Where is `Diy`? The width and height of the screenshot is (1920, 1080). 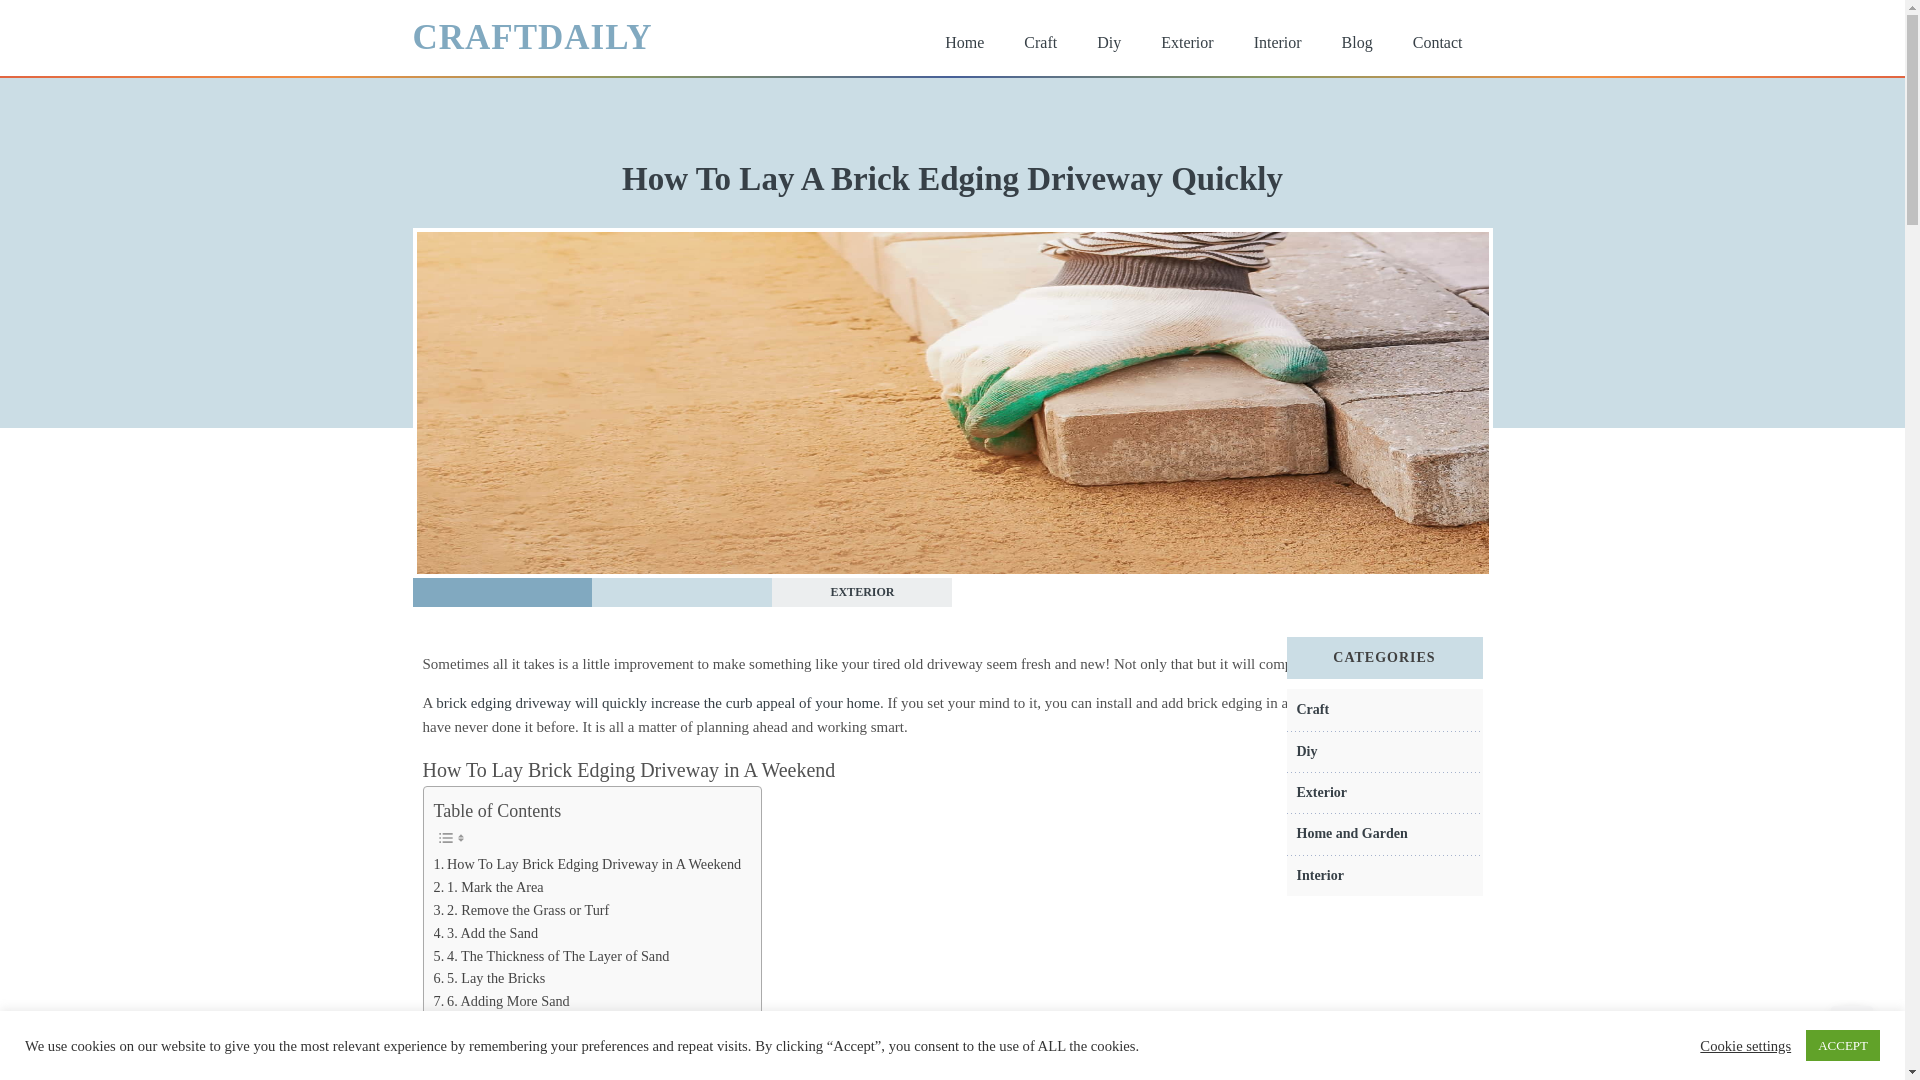 Diy is located at coordinates (1306, 752).